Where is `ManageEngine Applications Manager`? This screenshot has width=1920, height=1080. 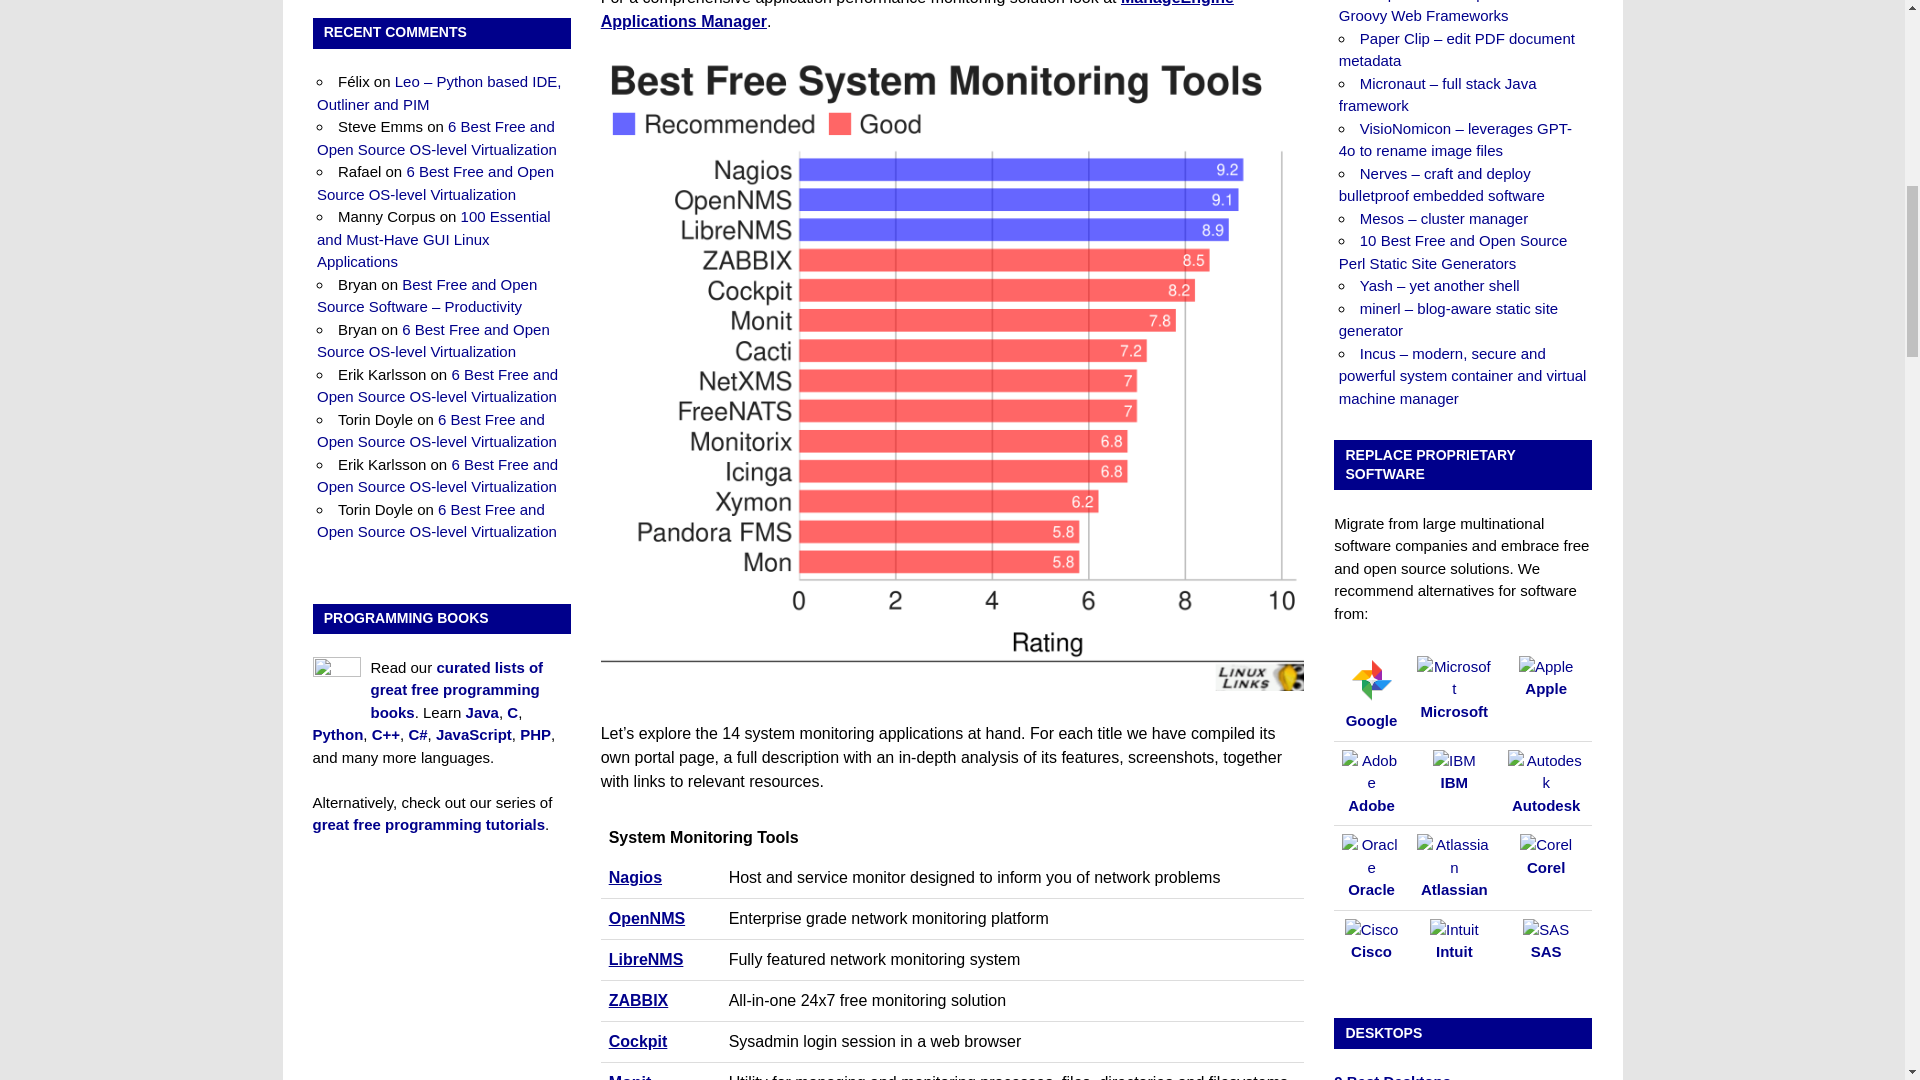 ManageEngine Applications Manager is located at coordinates (917, 15).